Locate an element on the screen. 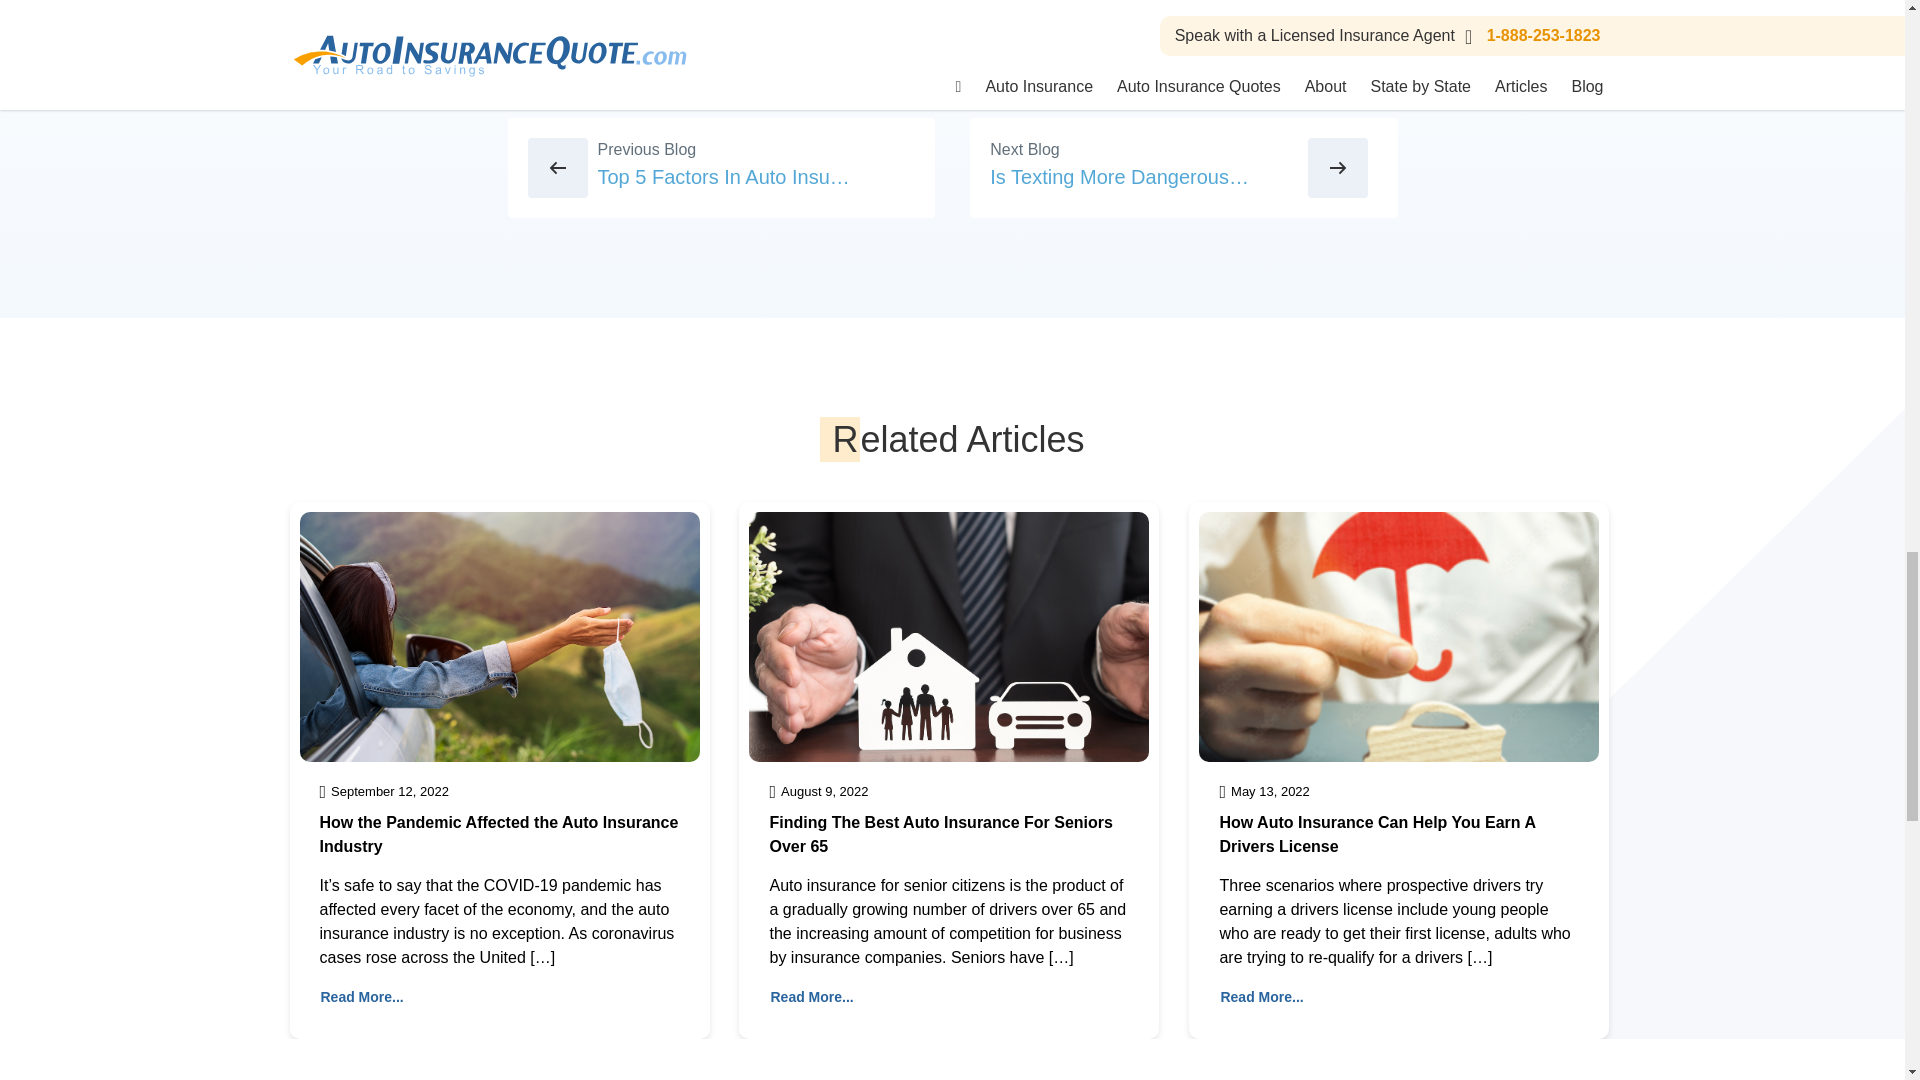 The height and width of the screenshot is (1080, 1920). Read More... is located at coordinates (812, 997).